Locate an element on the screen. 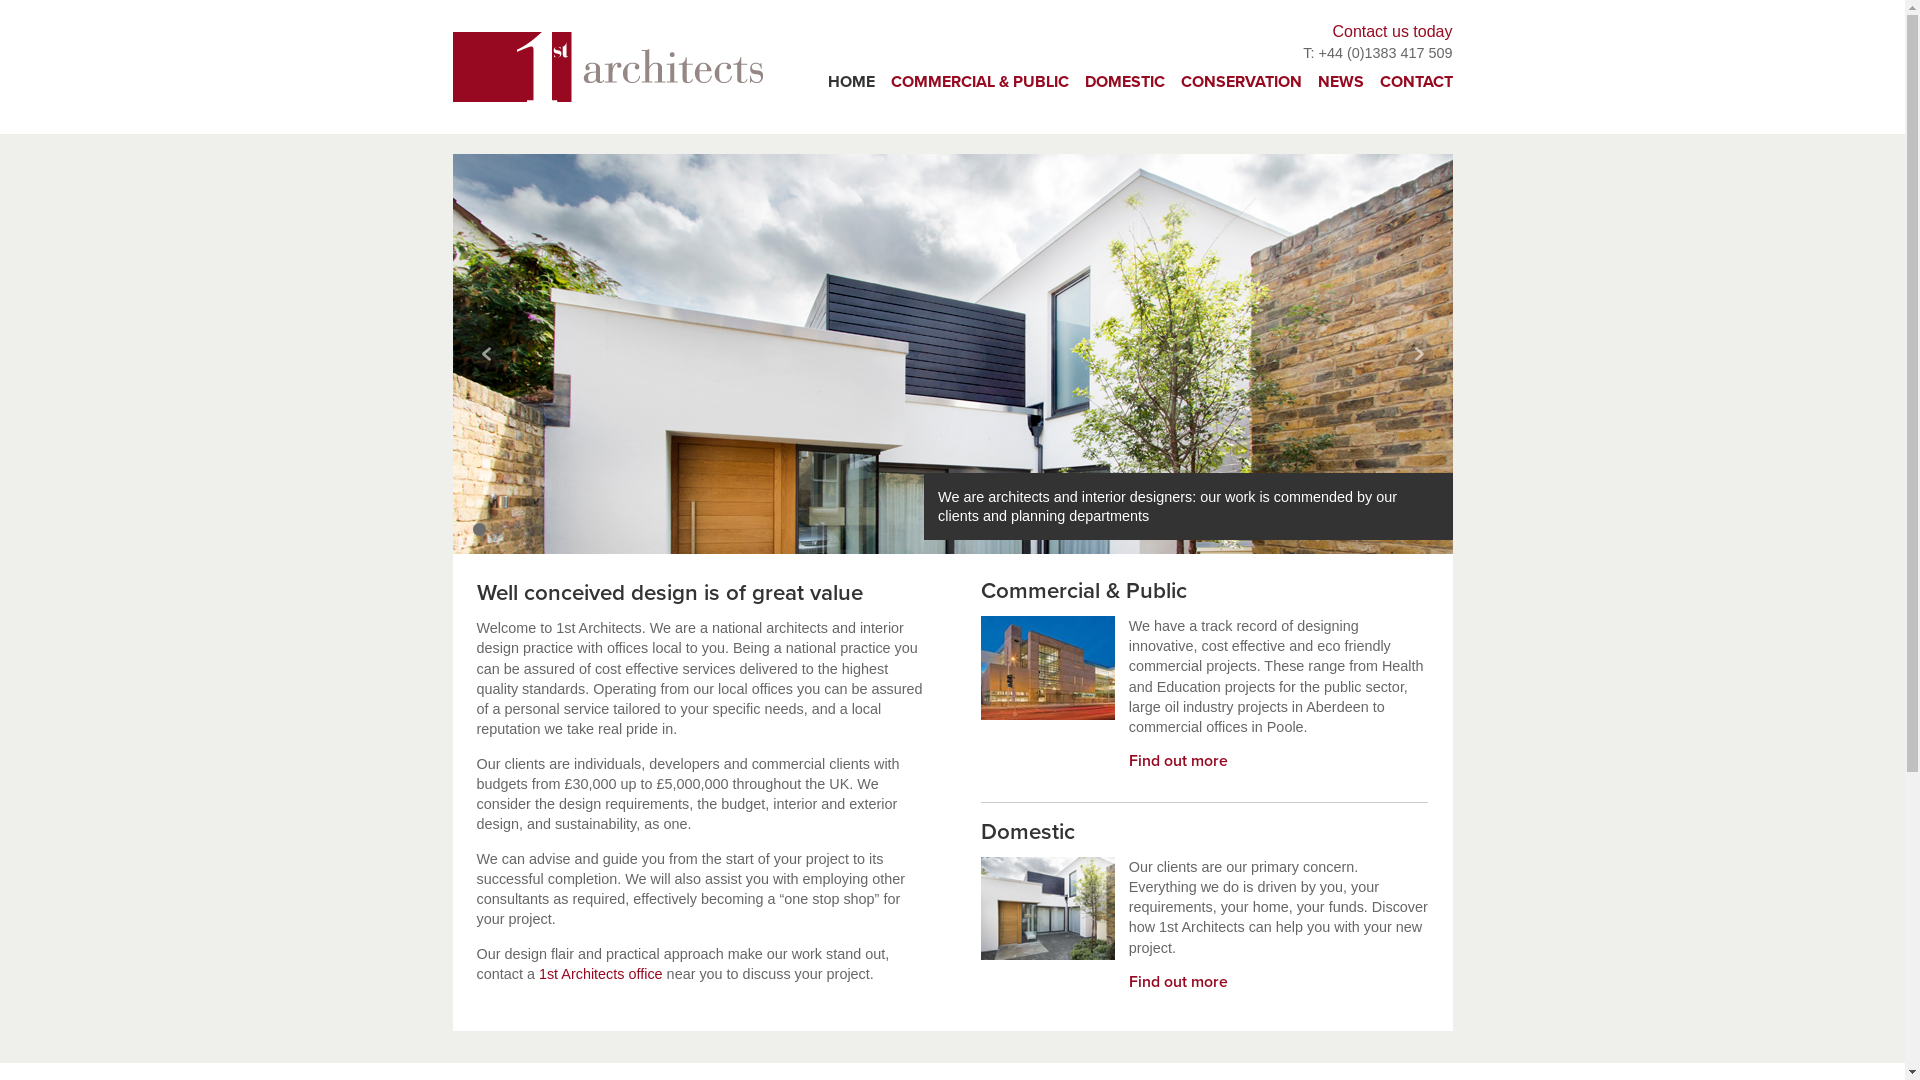 The image size is (1920, 1080). 2 is located at coordinates (496, 530).